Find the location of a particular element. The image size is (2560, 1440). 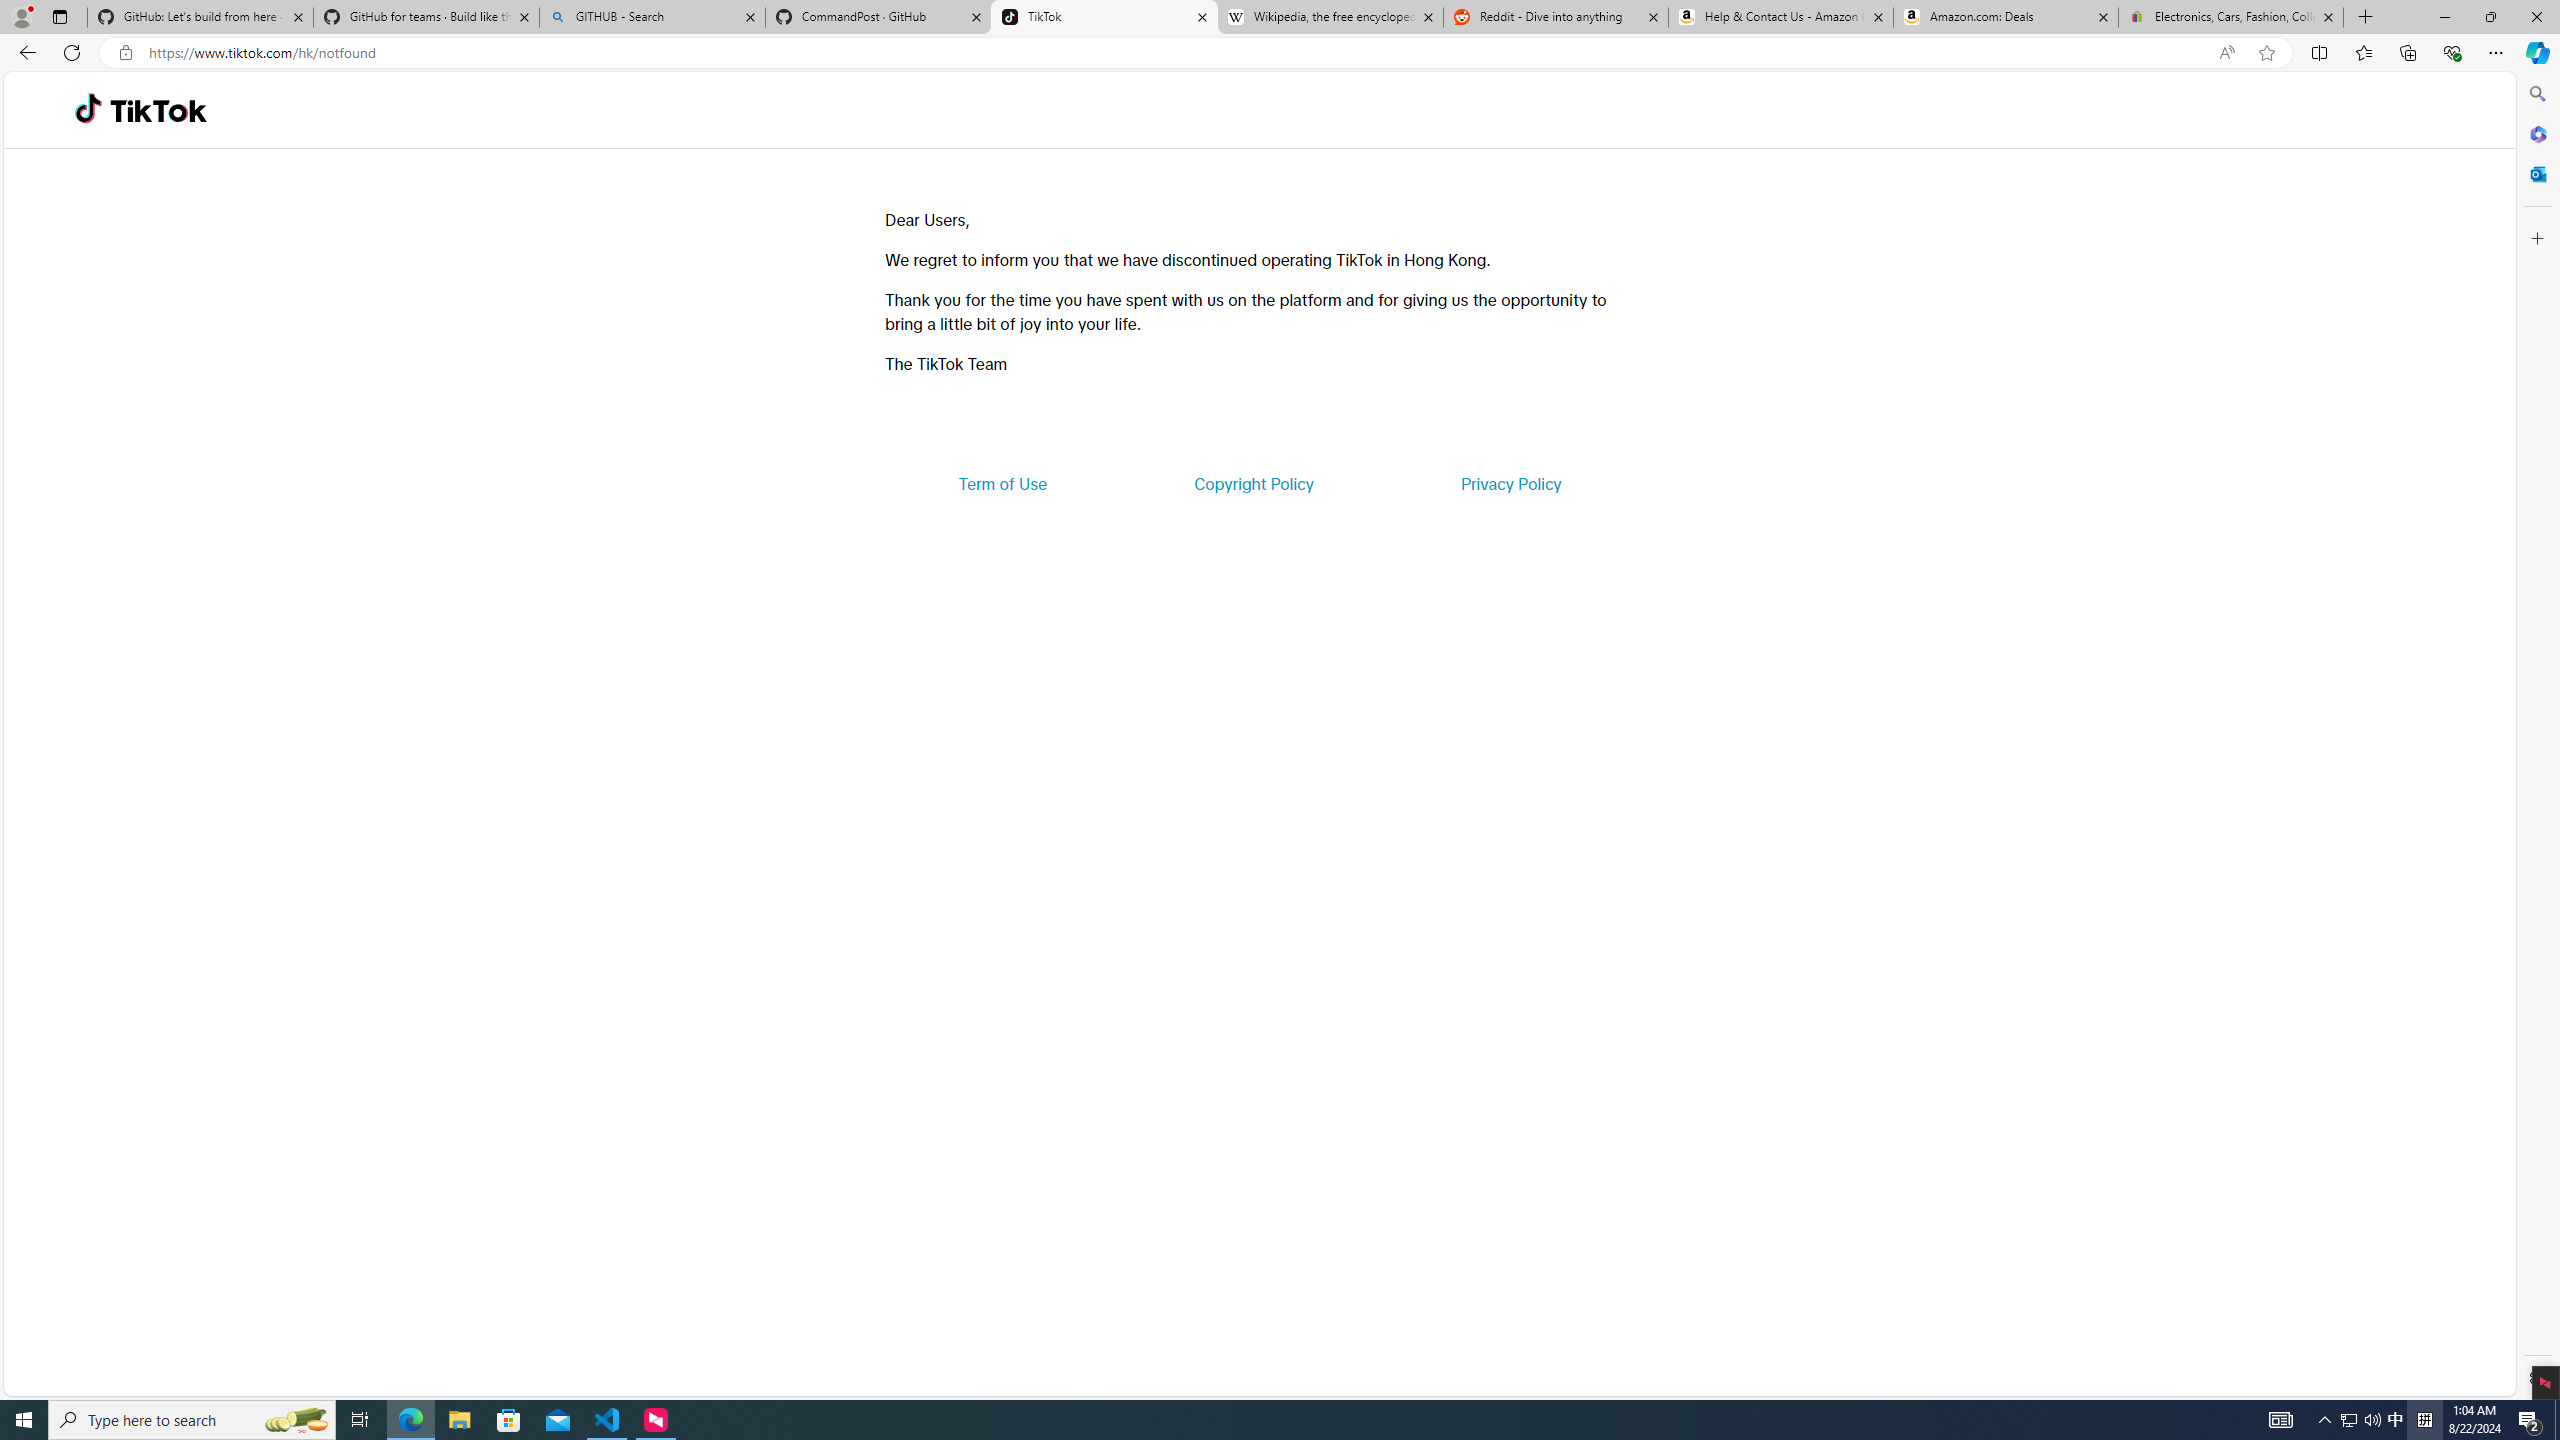

Amazon.com: Deals is located at coordinates (2006, 17).